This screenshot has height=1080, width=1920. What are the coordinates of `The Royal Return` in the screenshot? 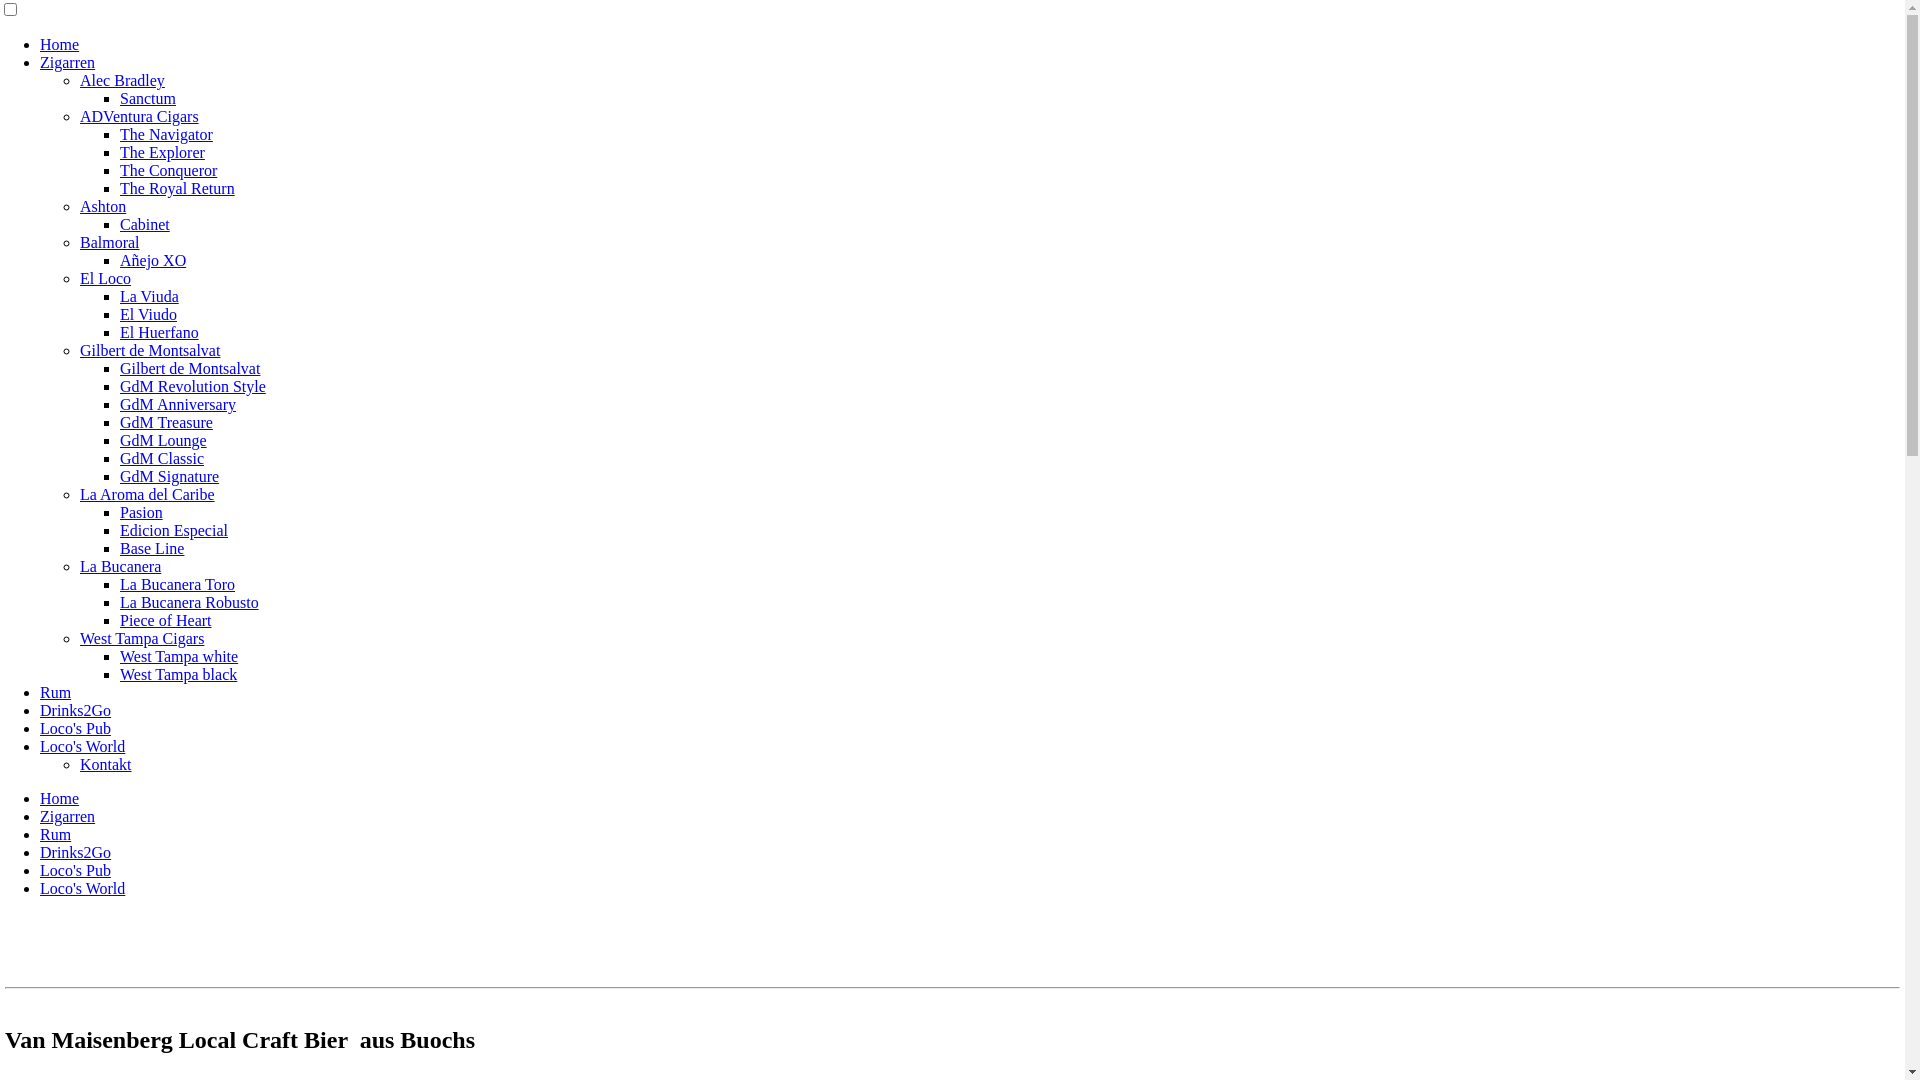 It's located at (178, 188).